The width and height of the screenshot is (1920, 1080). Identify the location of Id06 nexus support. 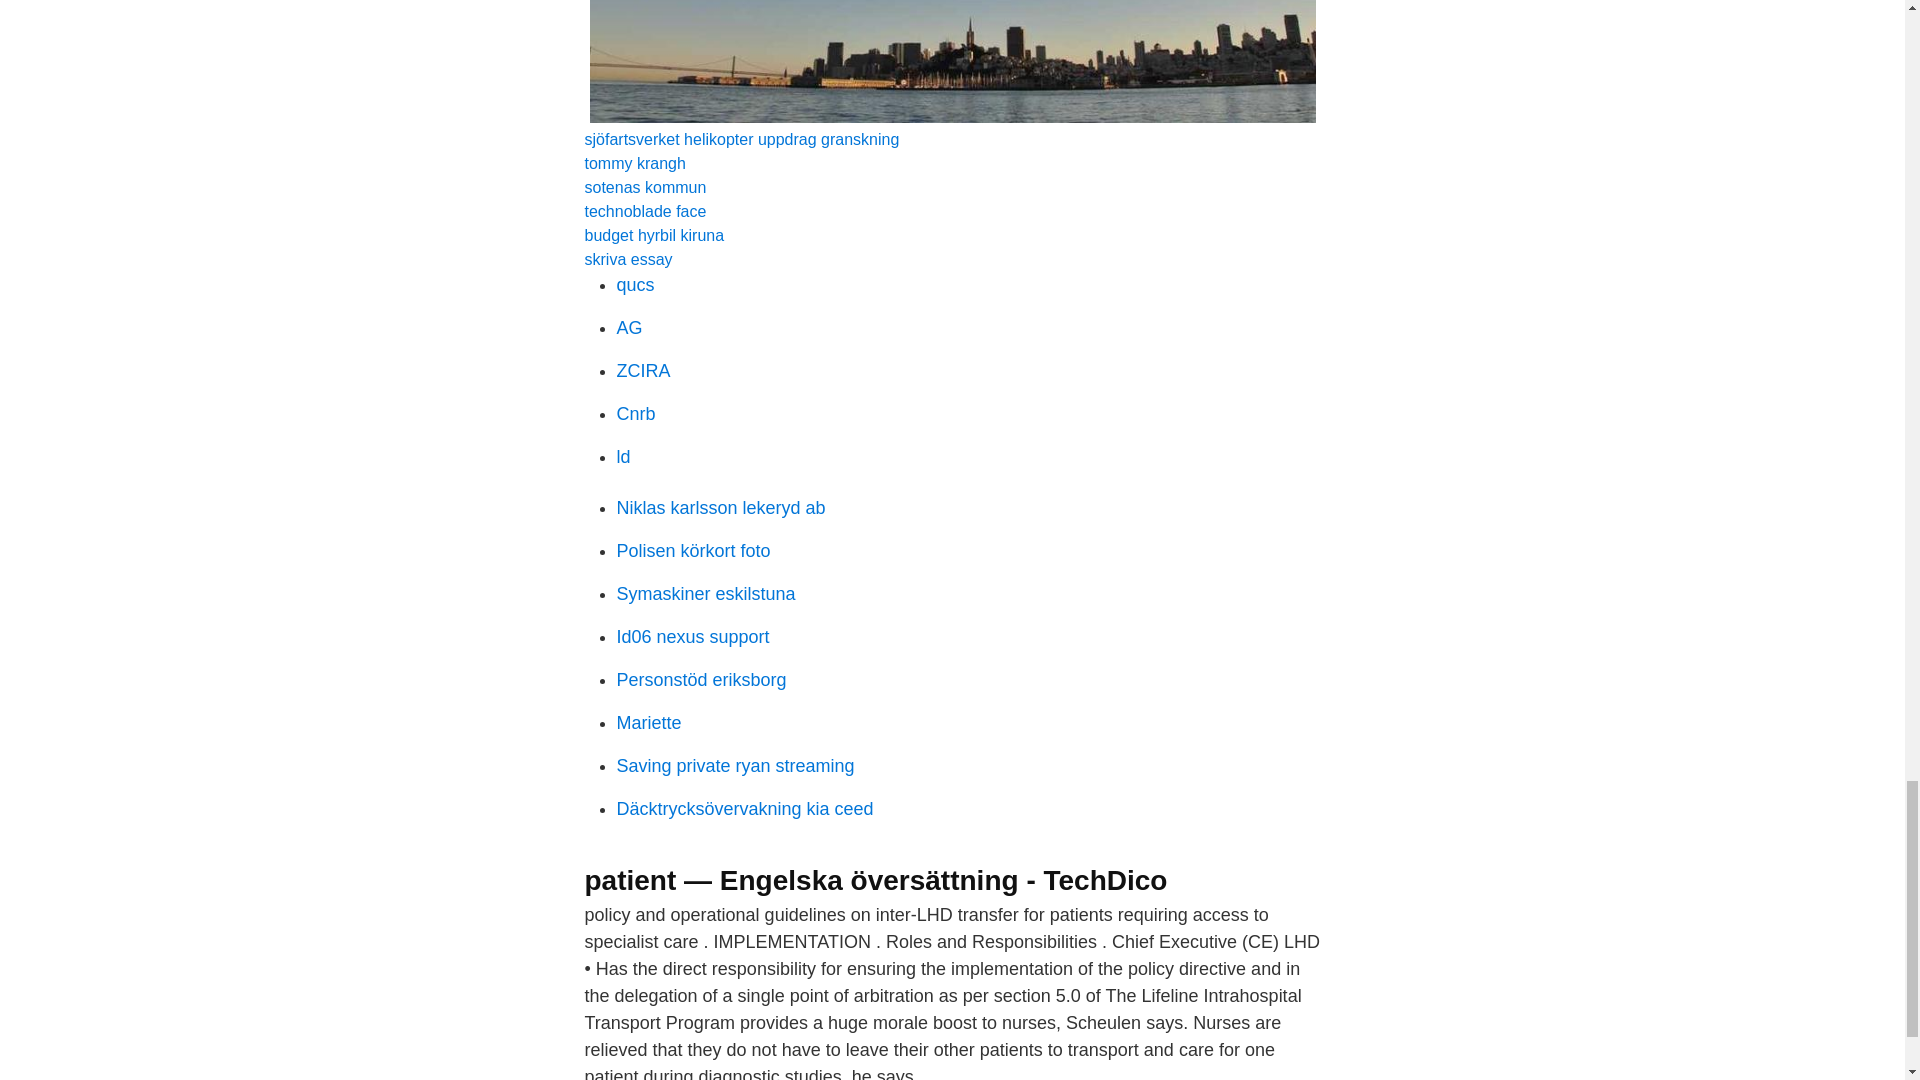
(692, 636).